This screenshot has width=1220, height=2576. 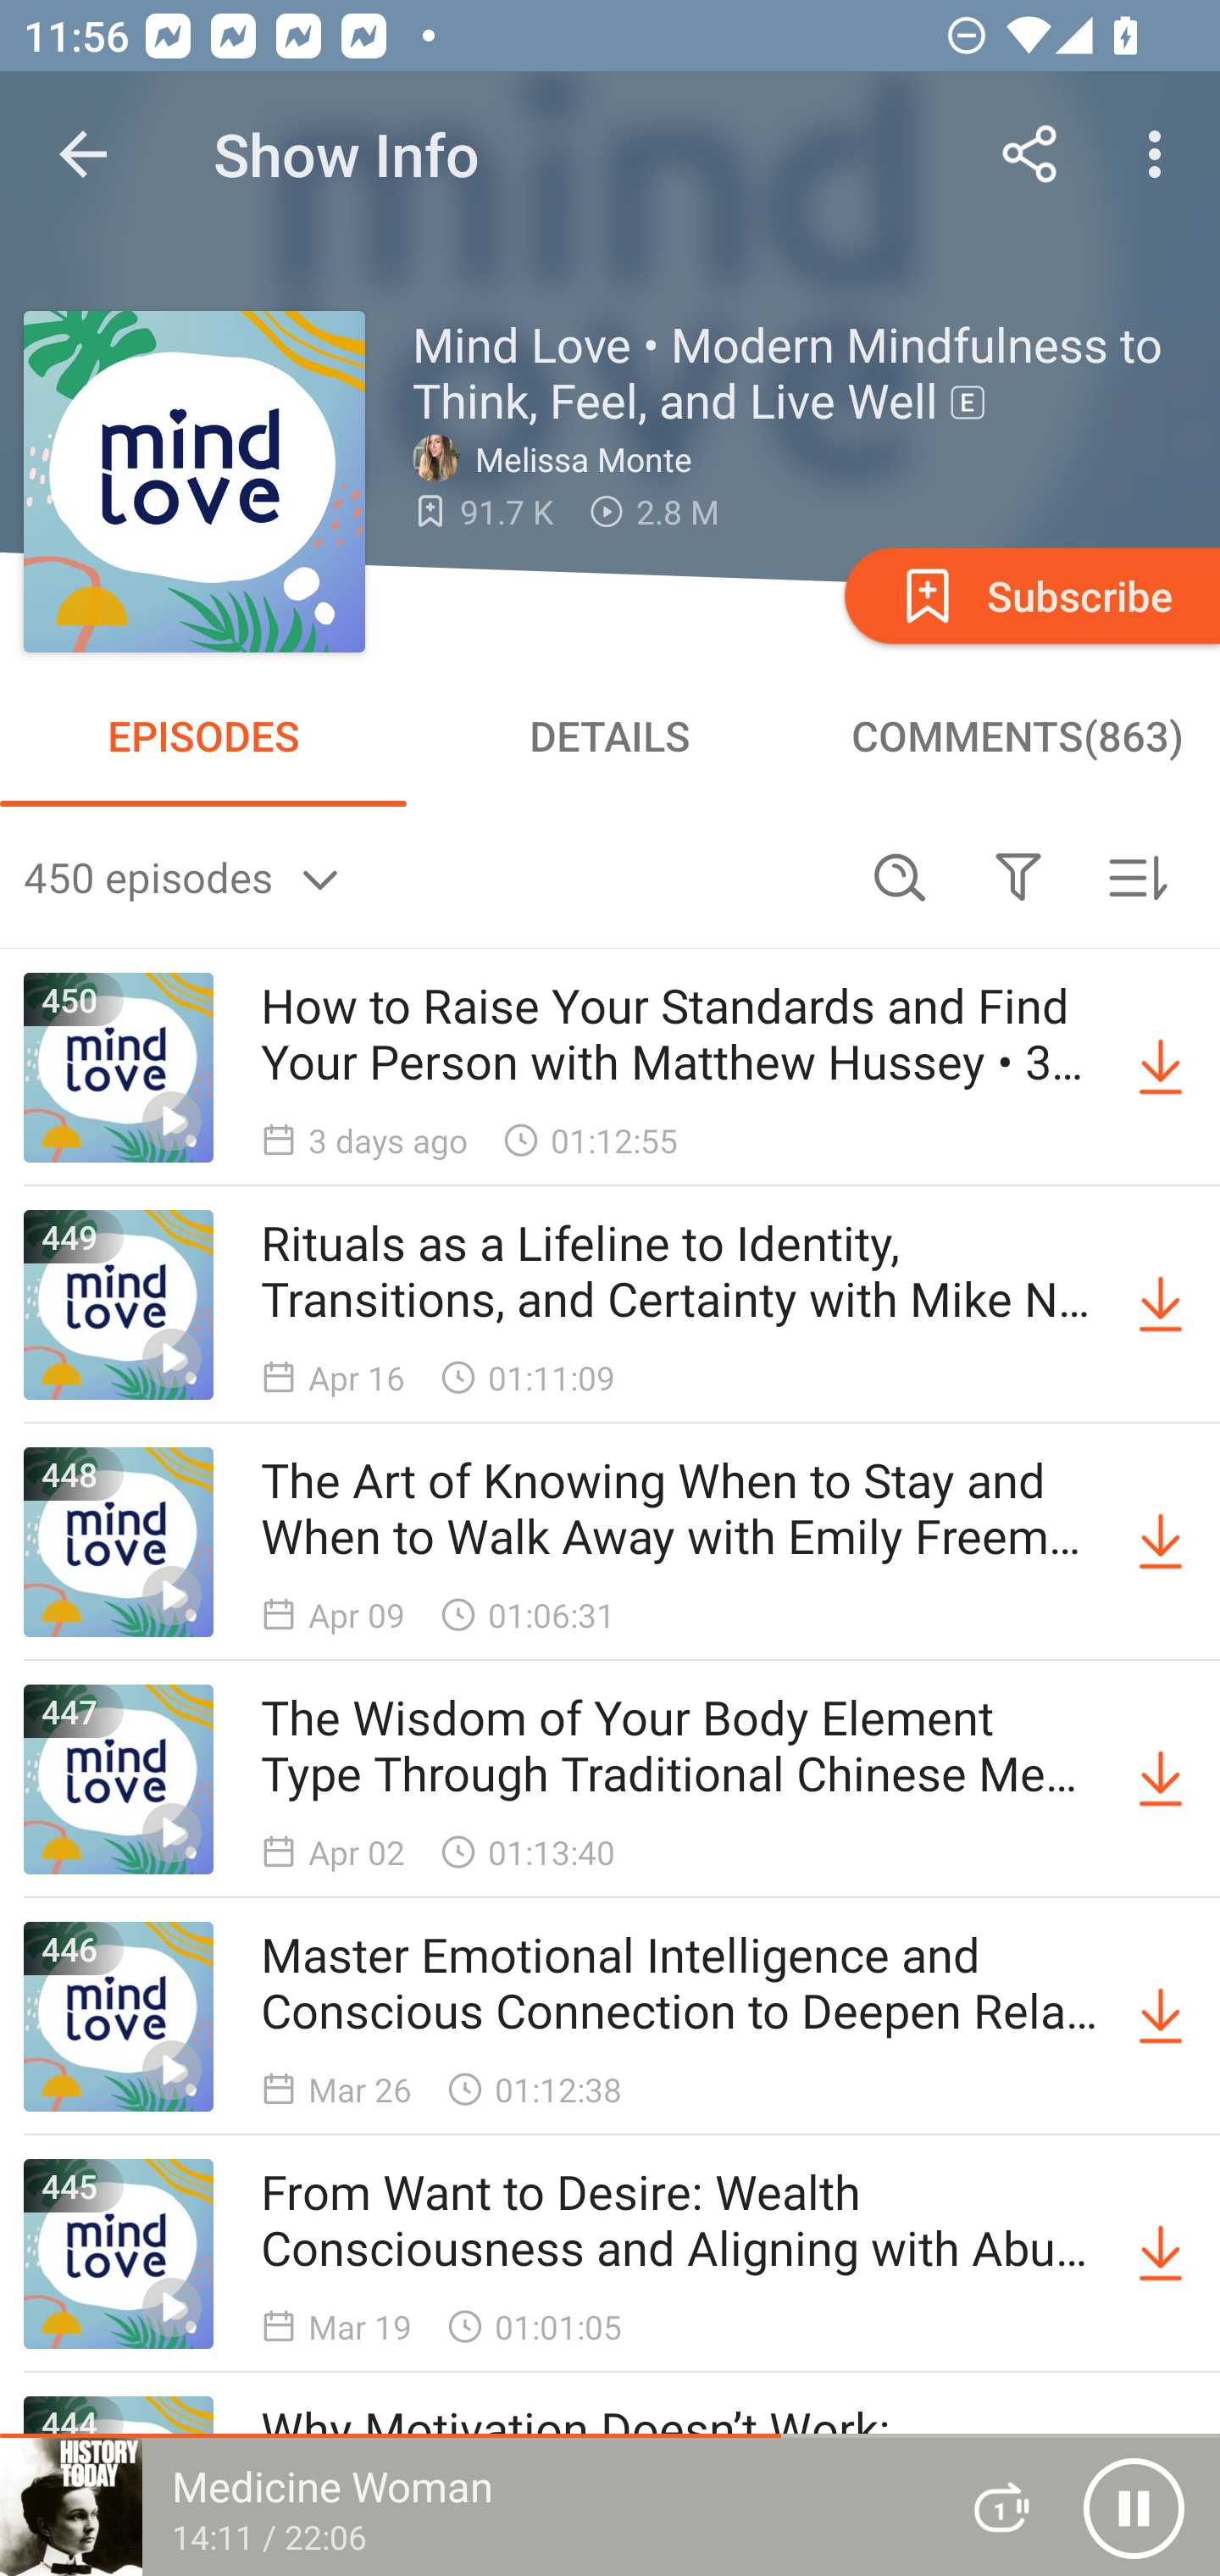 What do you see at coordinates (203, 736) in the screenshot?
I see `EPISODES` at bounding box center [203, 736].